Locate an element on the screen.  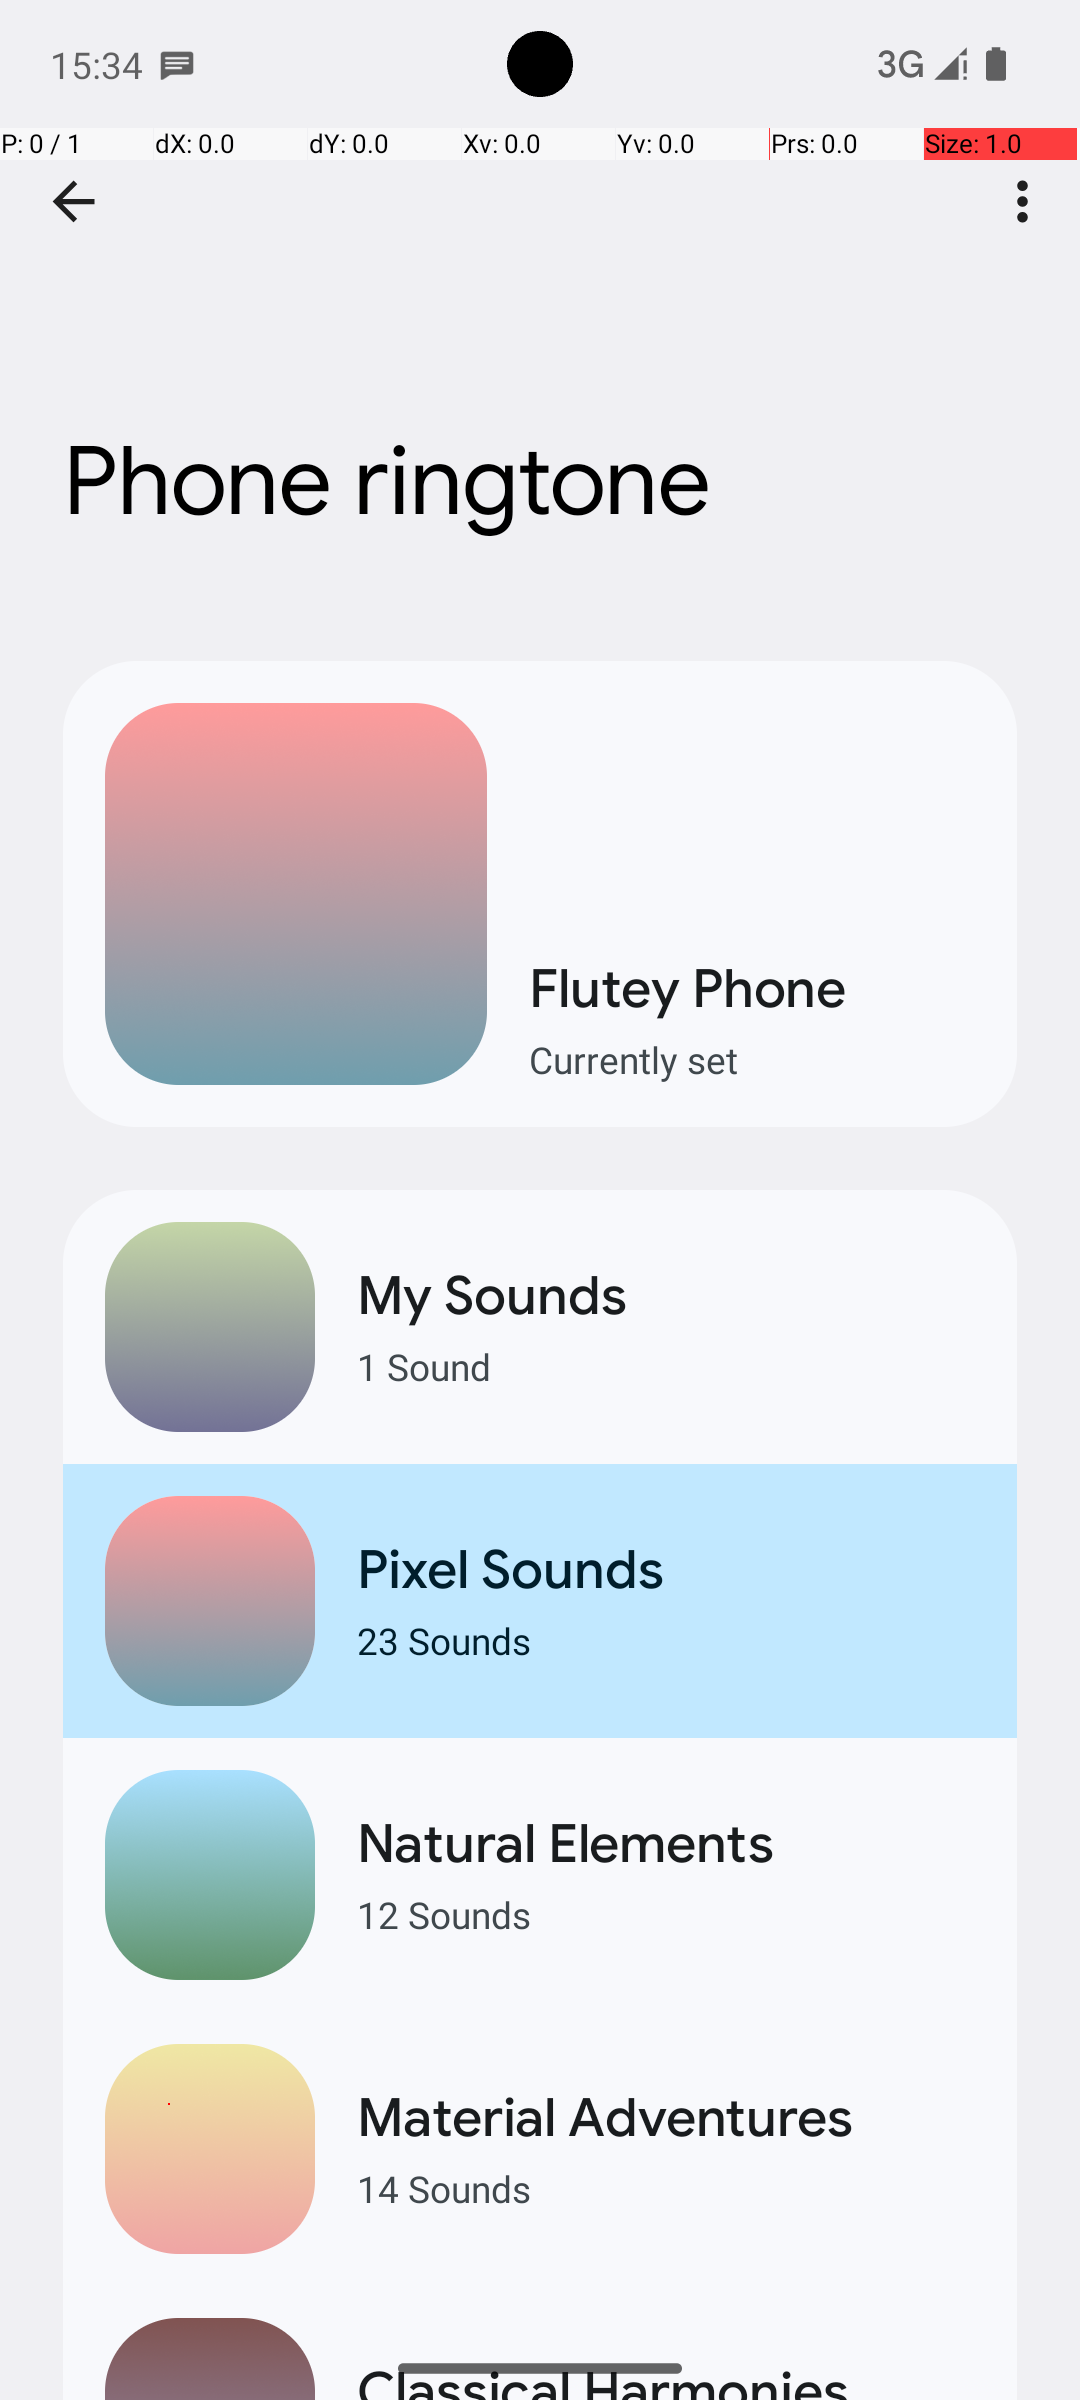
Phone ringtone is located at coordinates (540, 299).